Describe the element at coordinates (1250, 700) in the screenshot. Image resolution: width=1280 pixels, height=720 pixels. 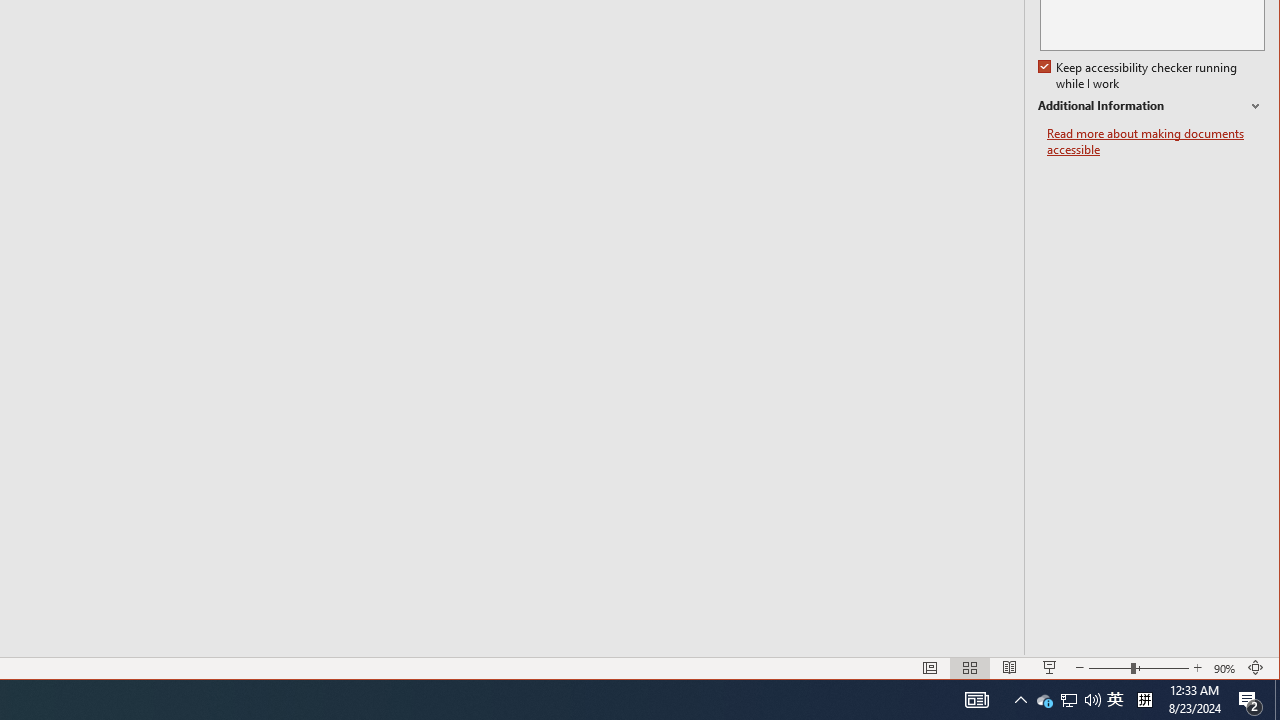
I see `Action Center, 2 new notifications` at that location.